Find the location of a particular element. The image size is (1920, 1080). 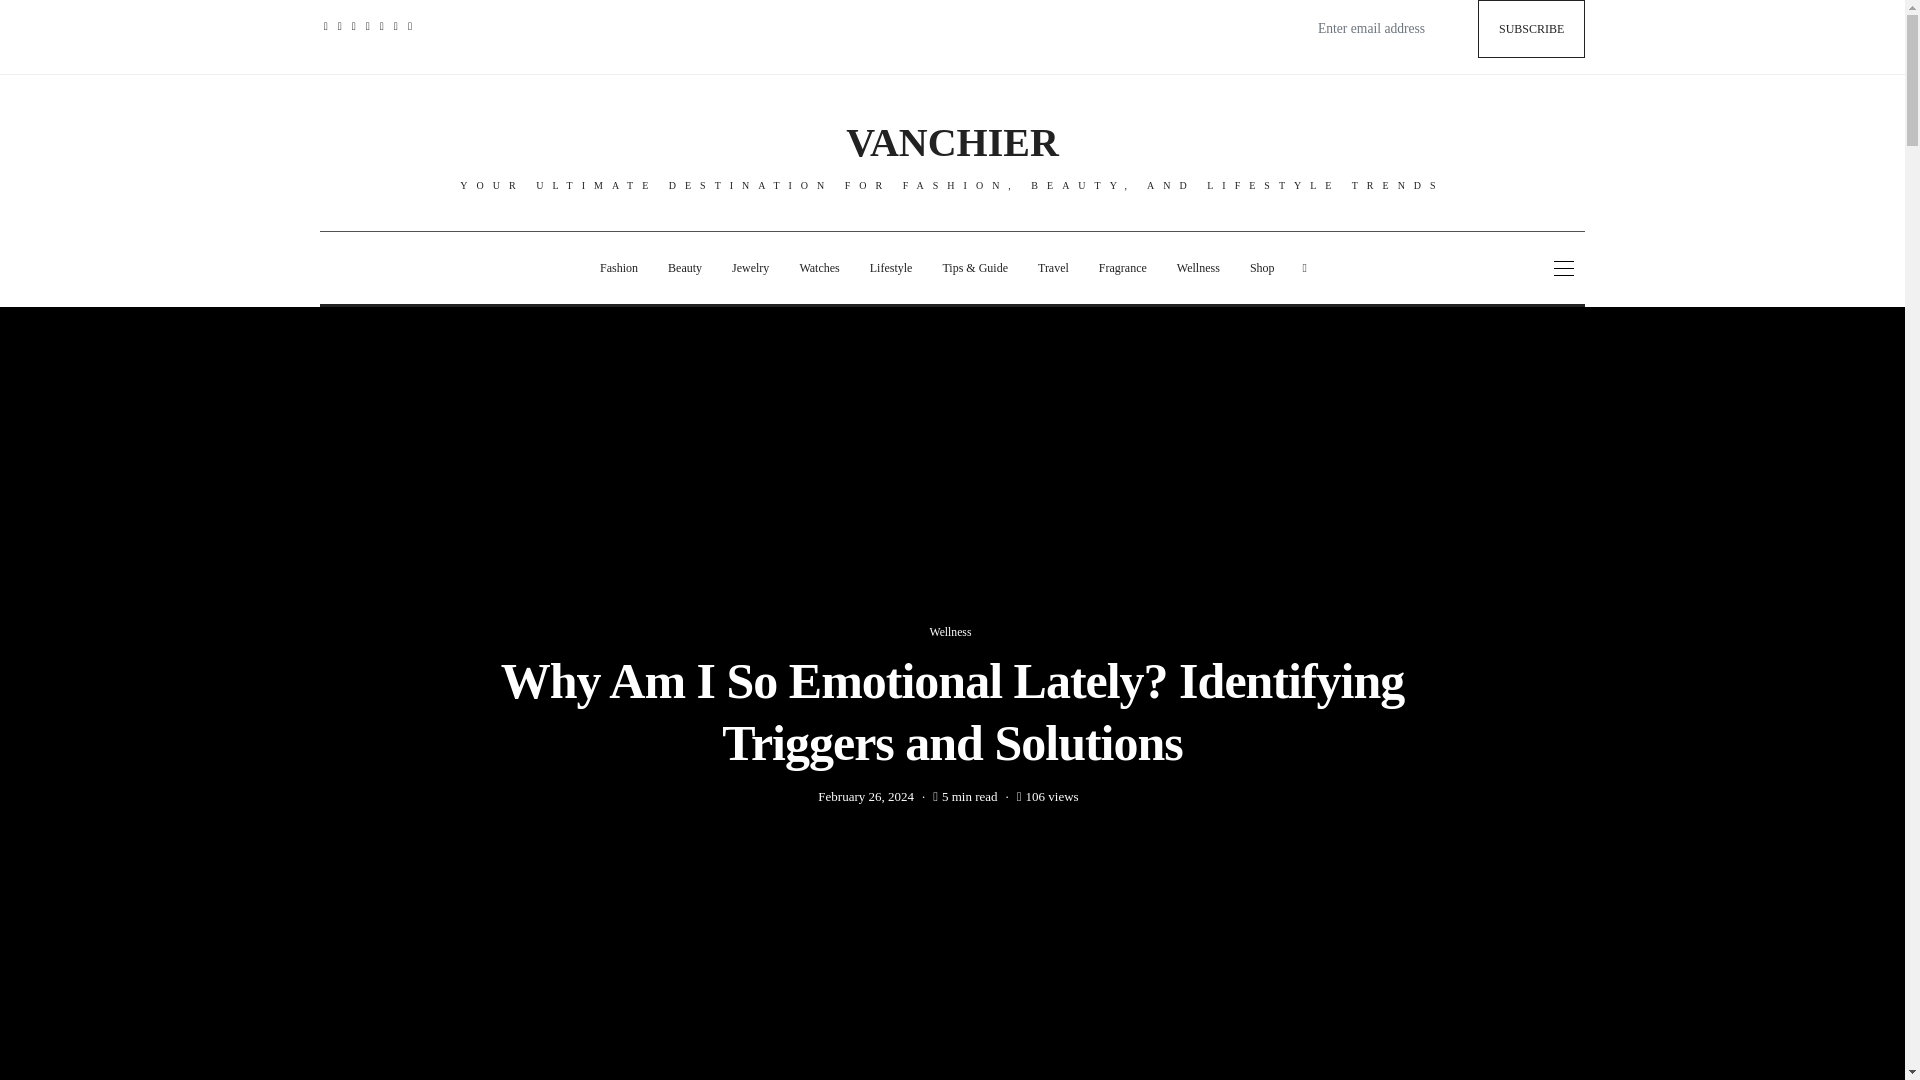

Wellness is located at coordinates (952, 632).